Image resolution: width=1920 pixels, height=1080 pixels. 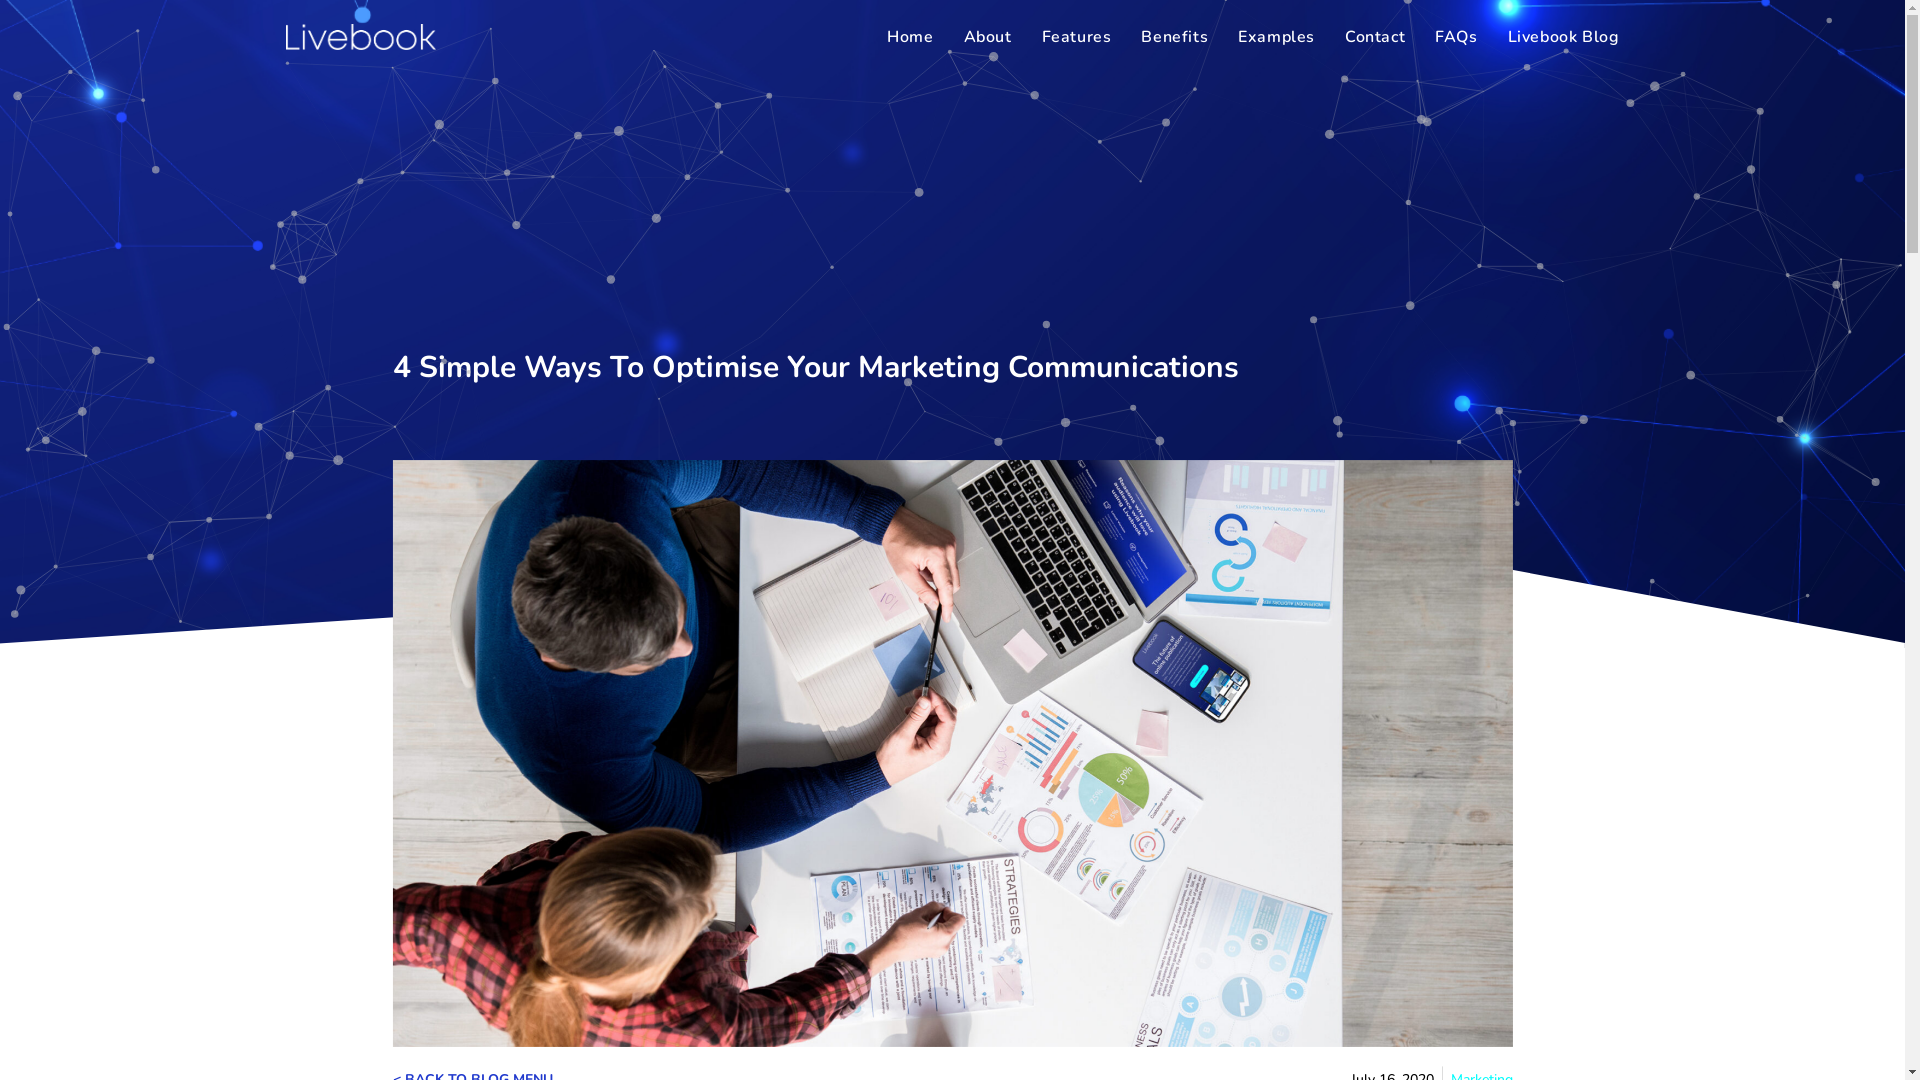 What do you see at coordinates (1456, 37) in the screenshot?
I see `FAQs` at bounding box center [1456, 37].